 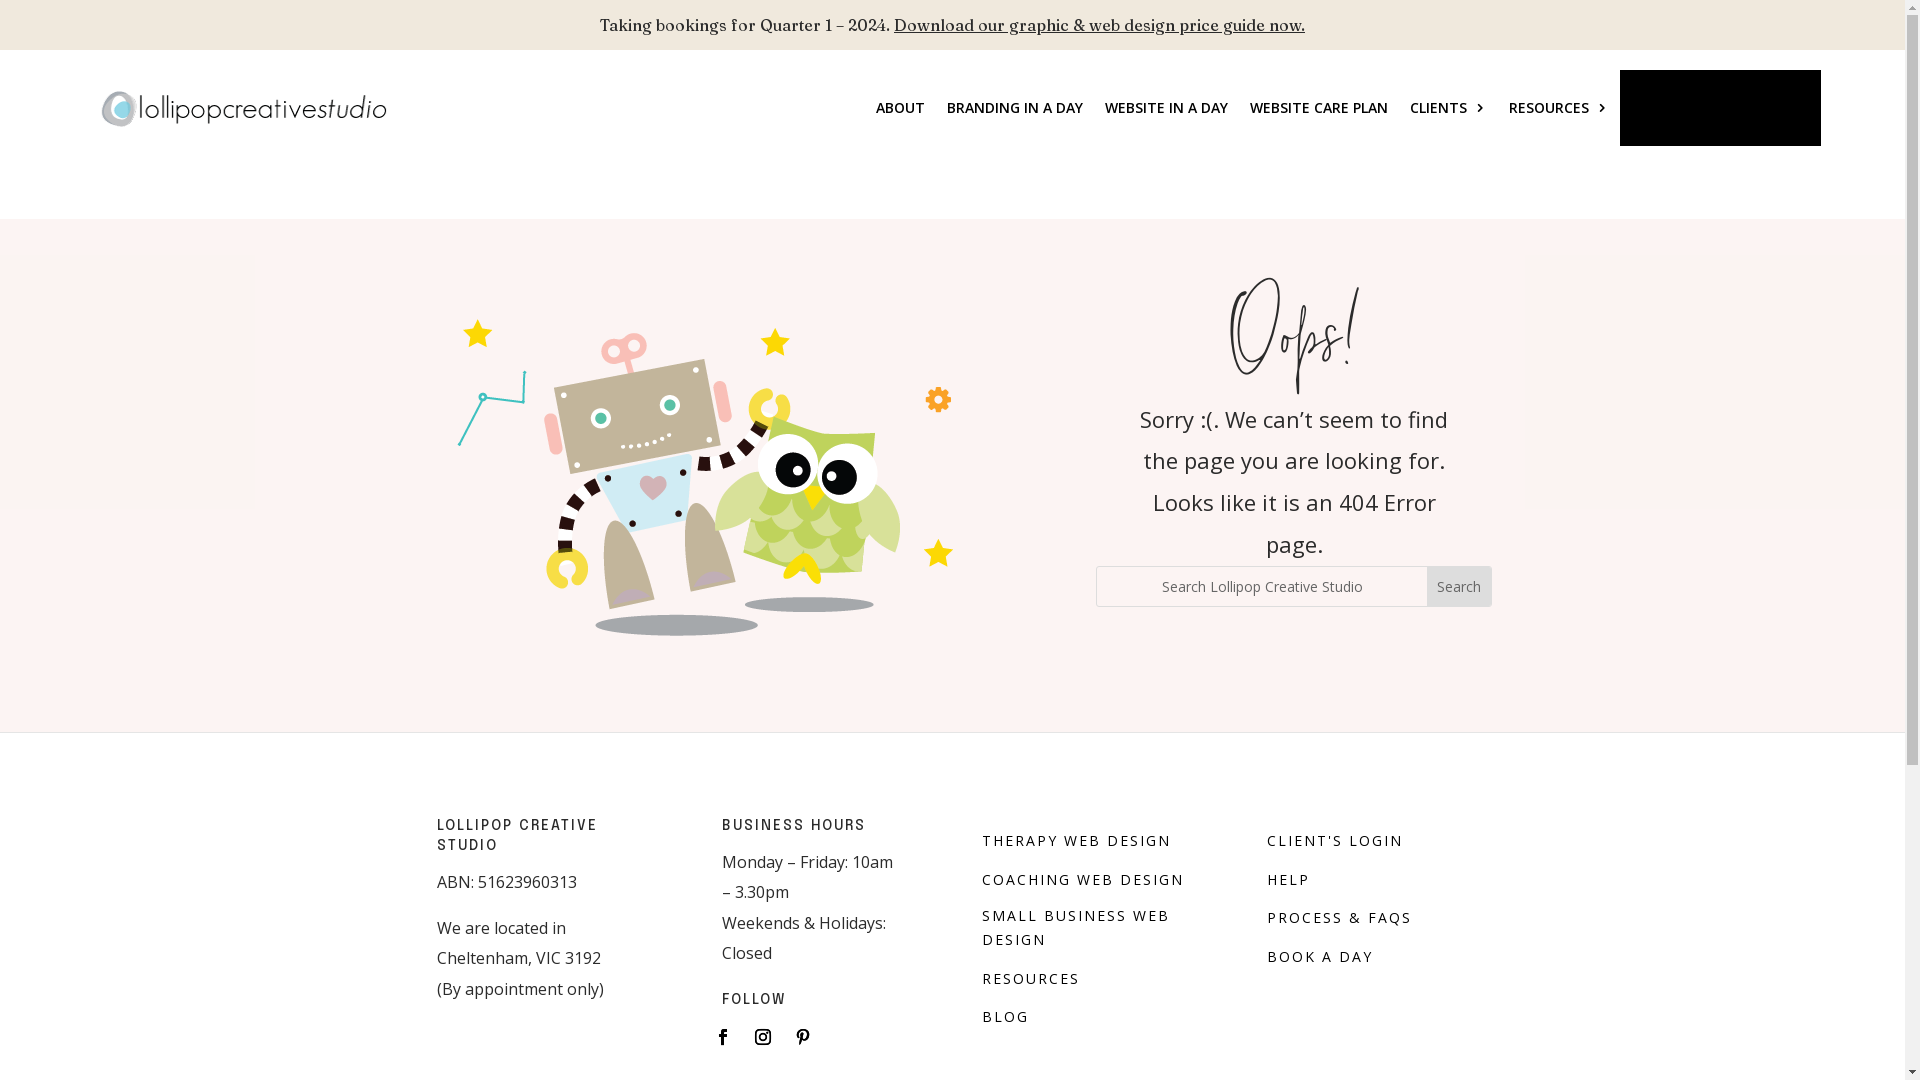 I want to click on WEBSITE CARE PLAN, so click(x=1319, y=108).